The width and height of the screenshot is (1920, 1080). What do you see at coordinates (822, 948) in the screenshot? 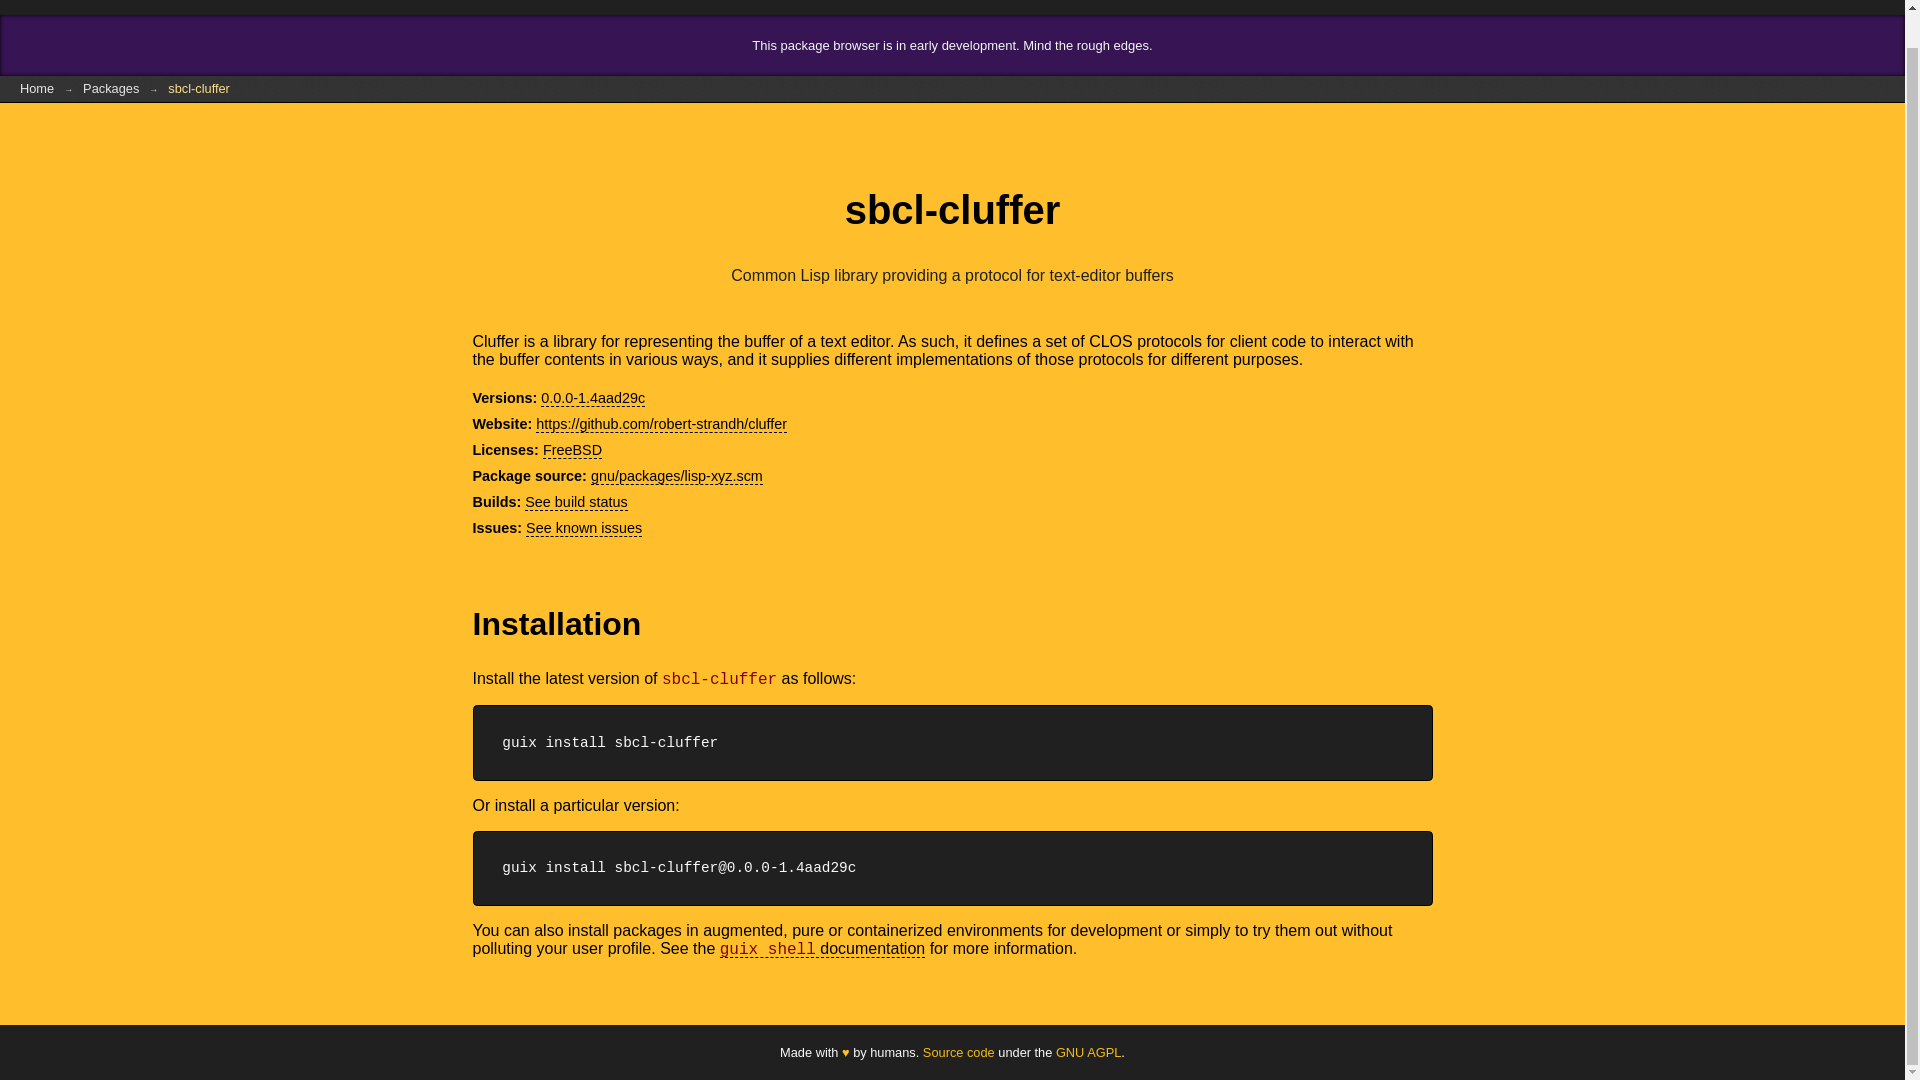
I see `guix shell documentation` at bounding box center [822, 948].